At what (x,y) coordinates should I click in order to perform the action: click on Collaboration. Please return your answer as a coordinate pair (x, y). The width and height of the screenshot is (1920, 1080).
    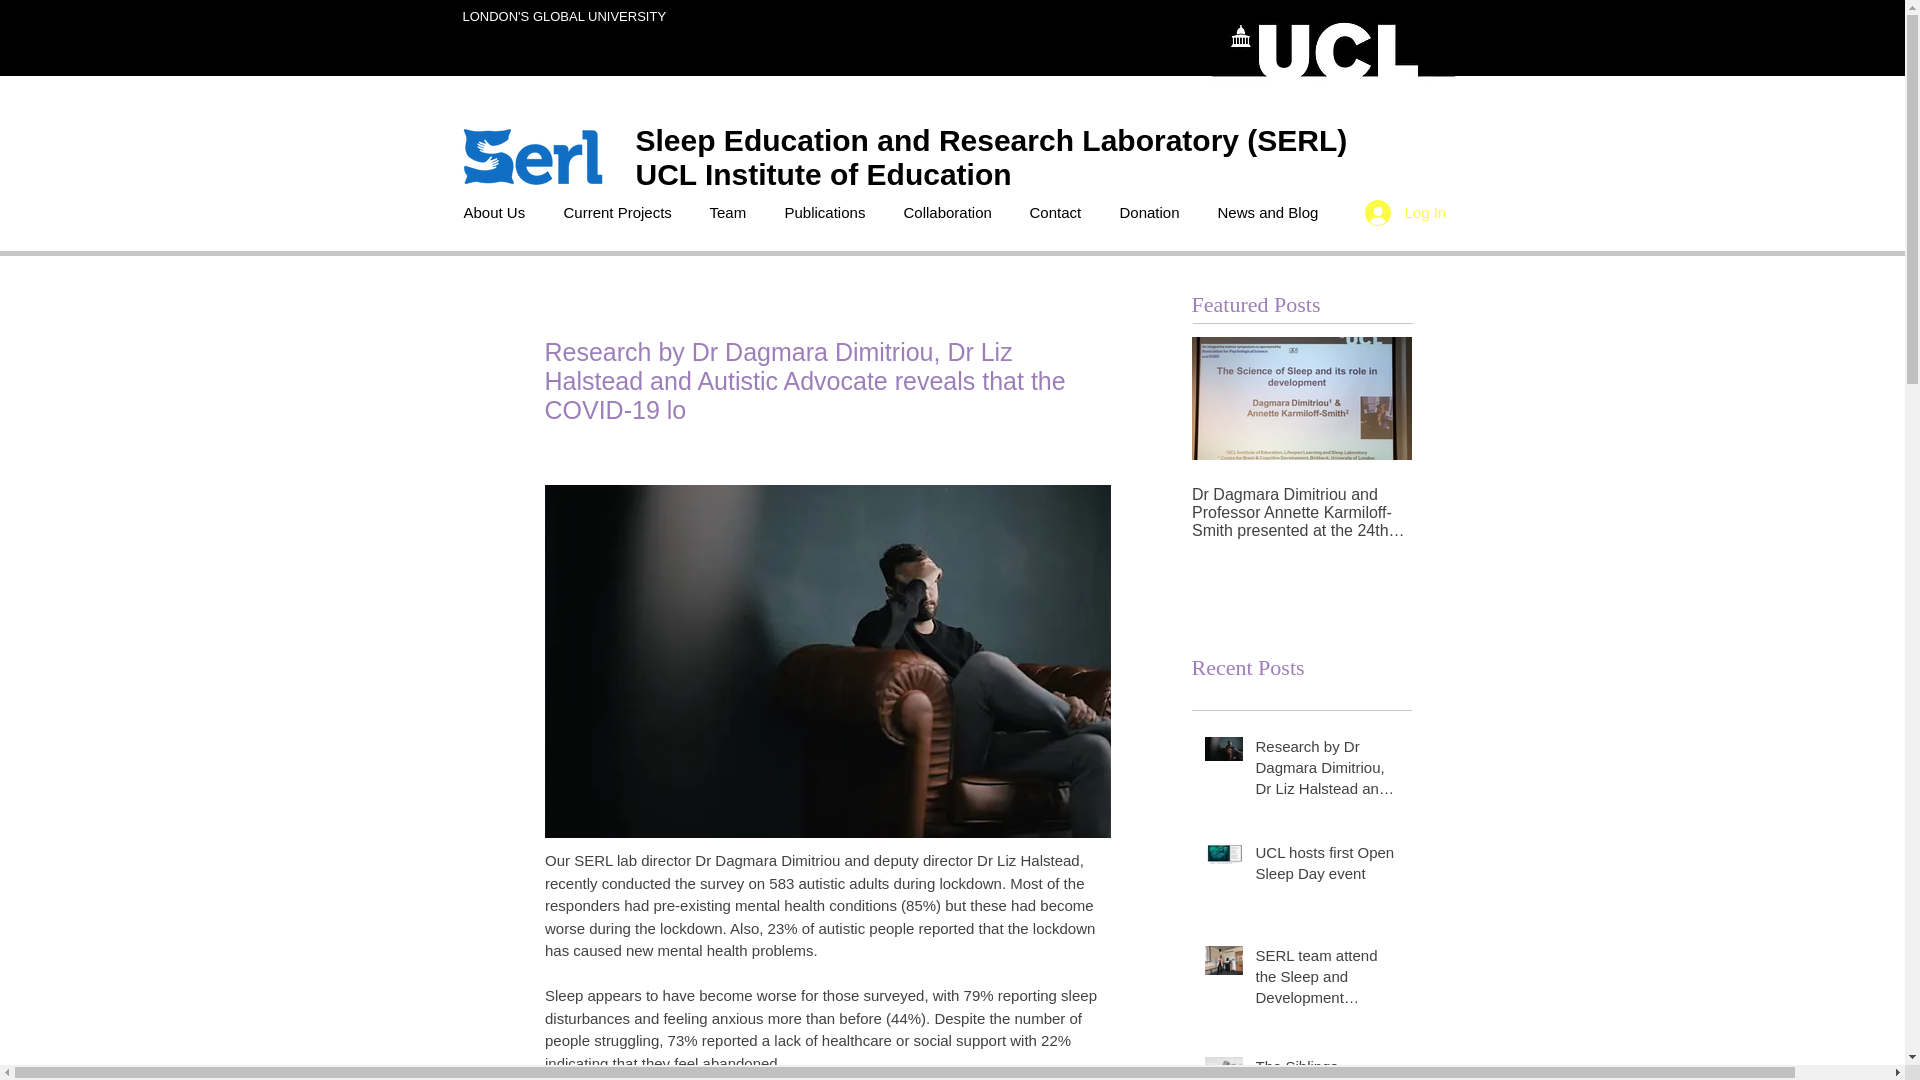
    Looking at the image, I should click on (950, 212).